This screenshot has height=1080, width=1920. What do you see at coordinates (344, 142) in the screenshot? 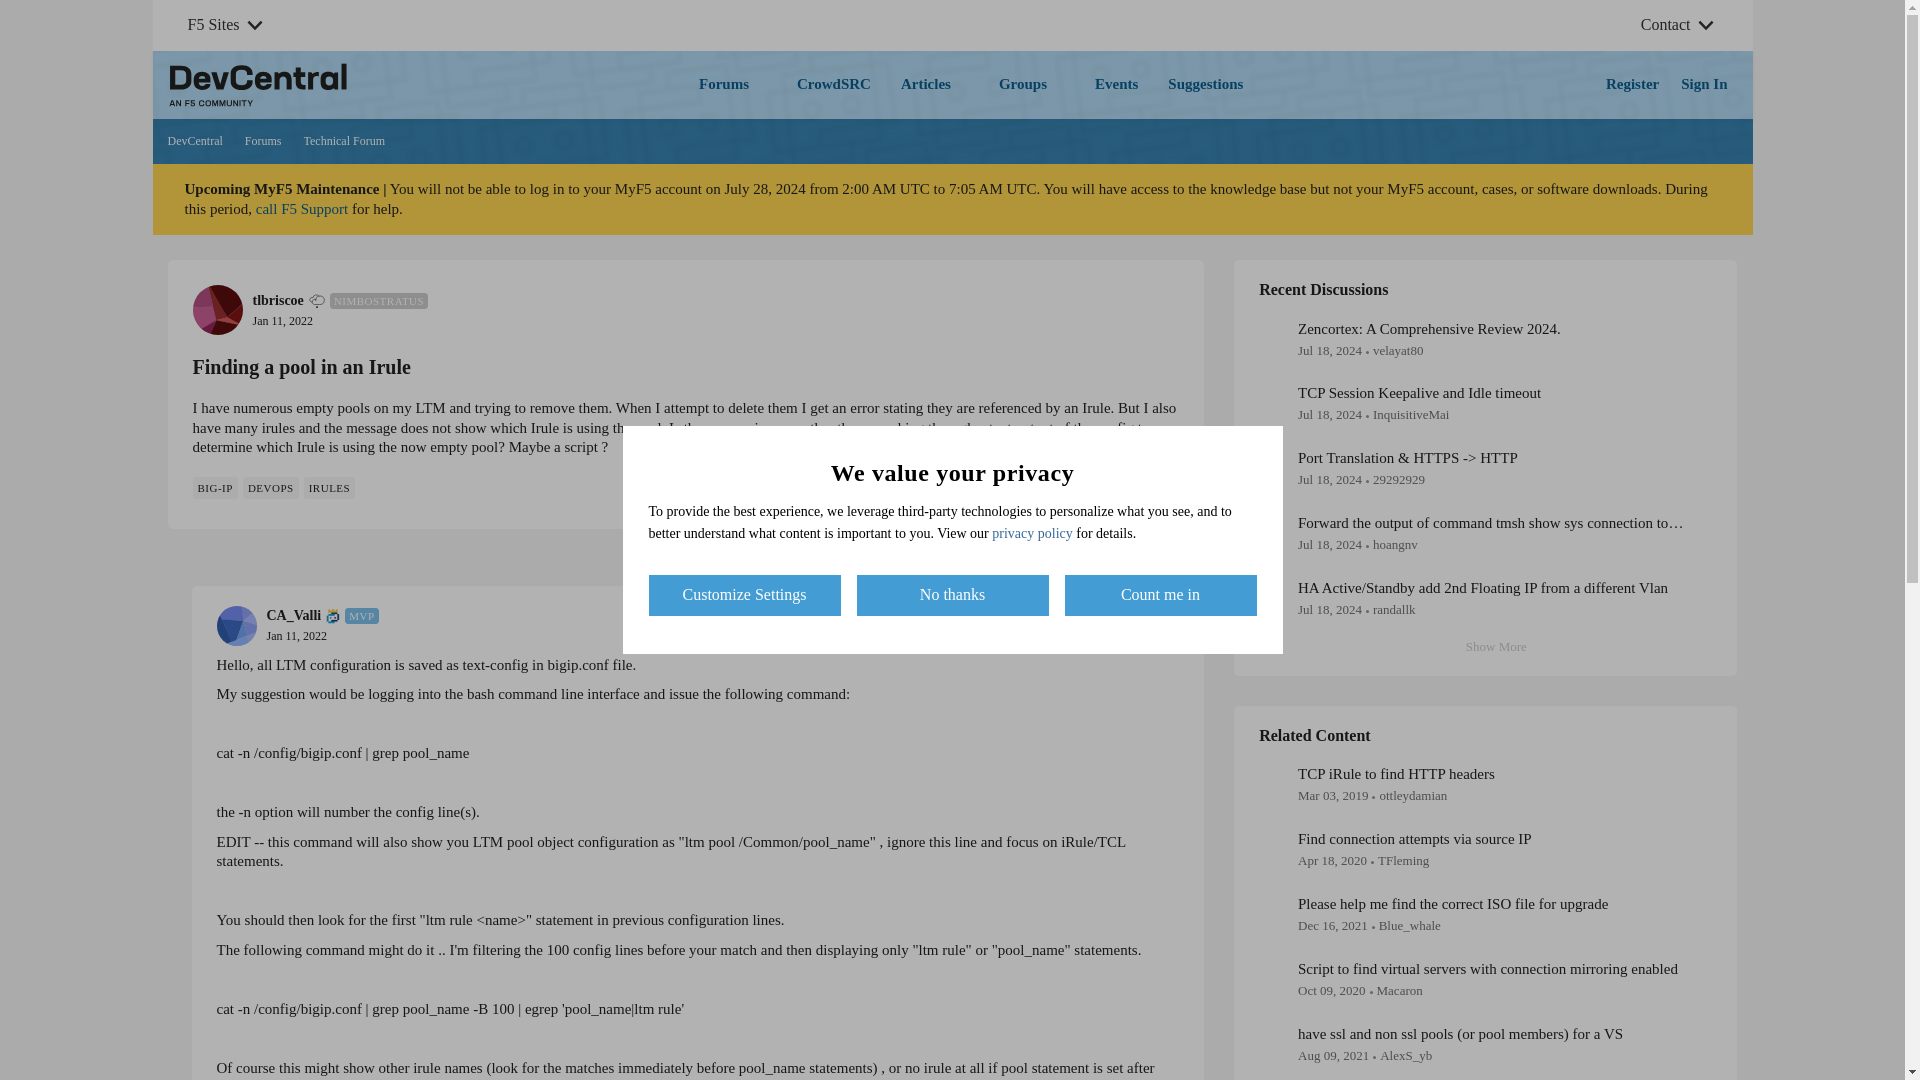
I see `Suggestions` at bounding box center [344, 142].